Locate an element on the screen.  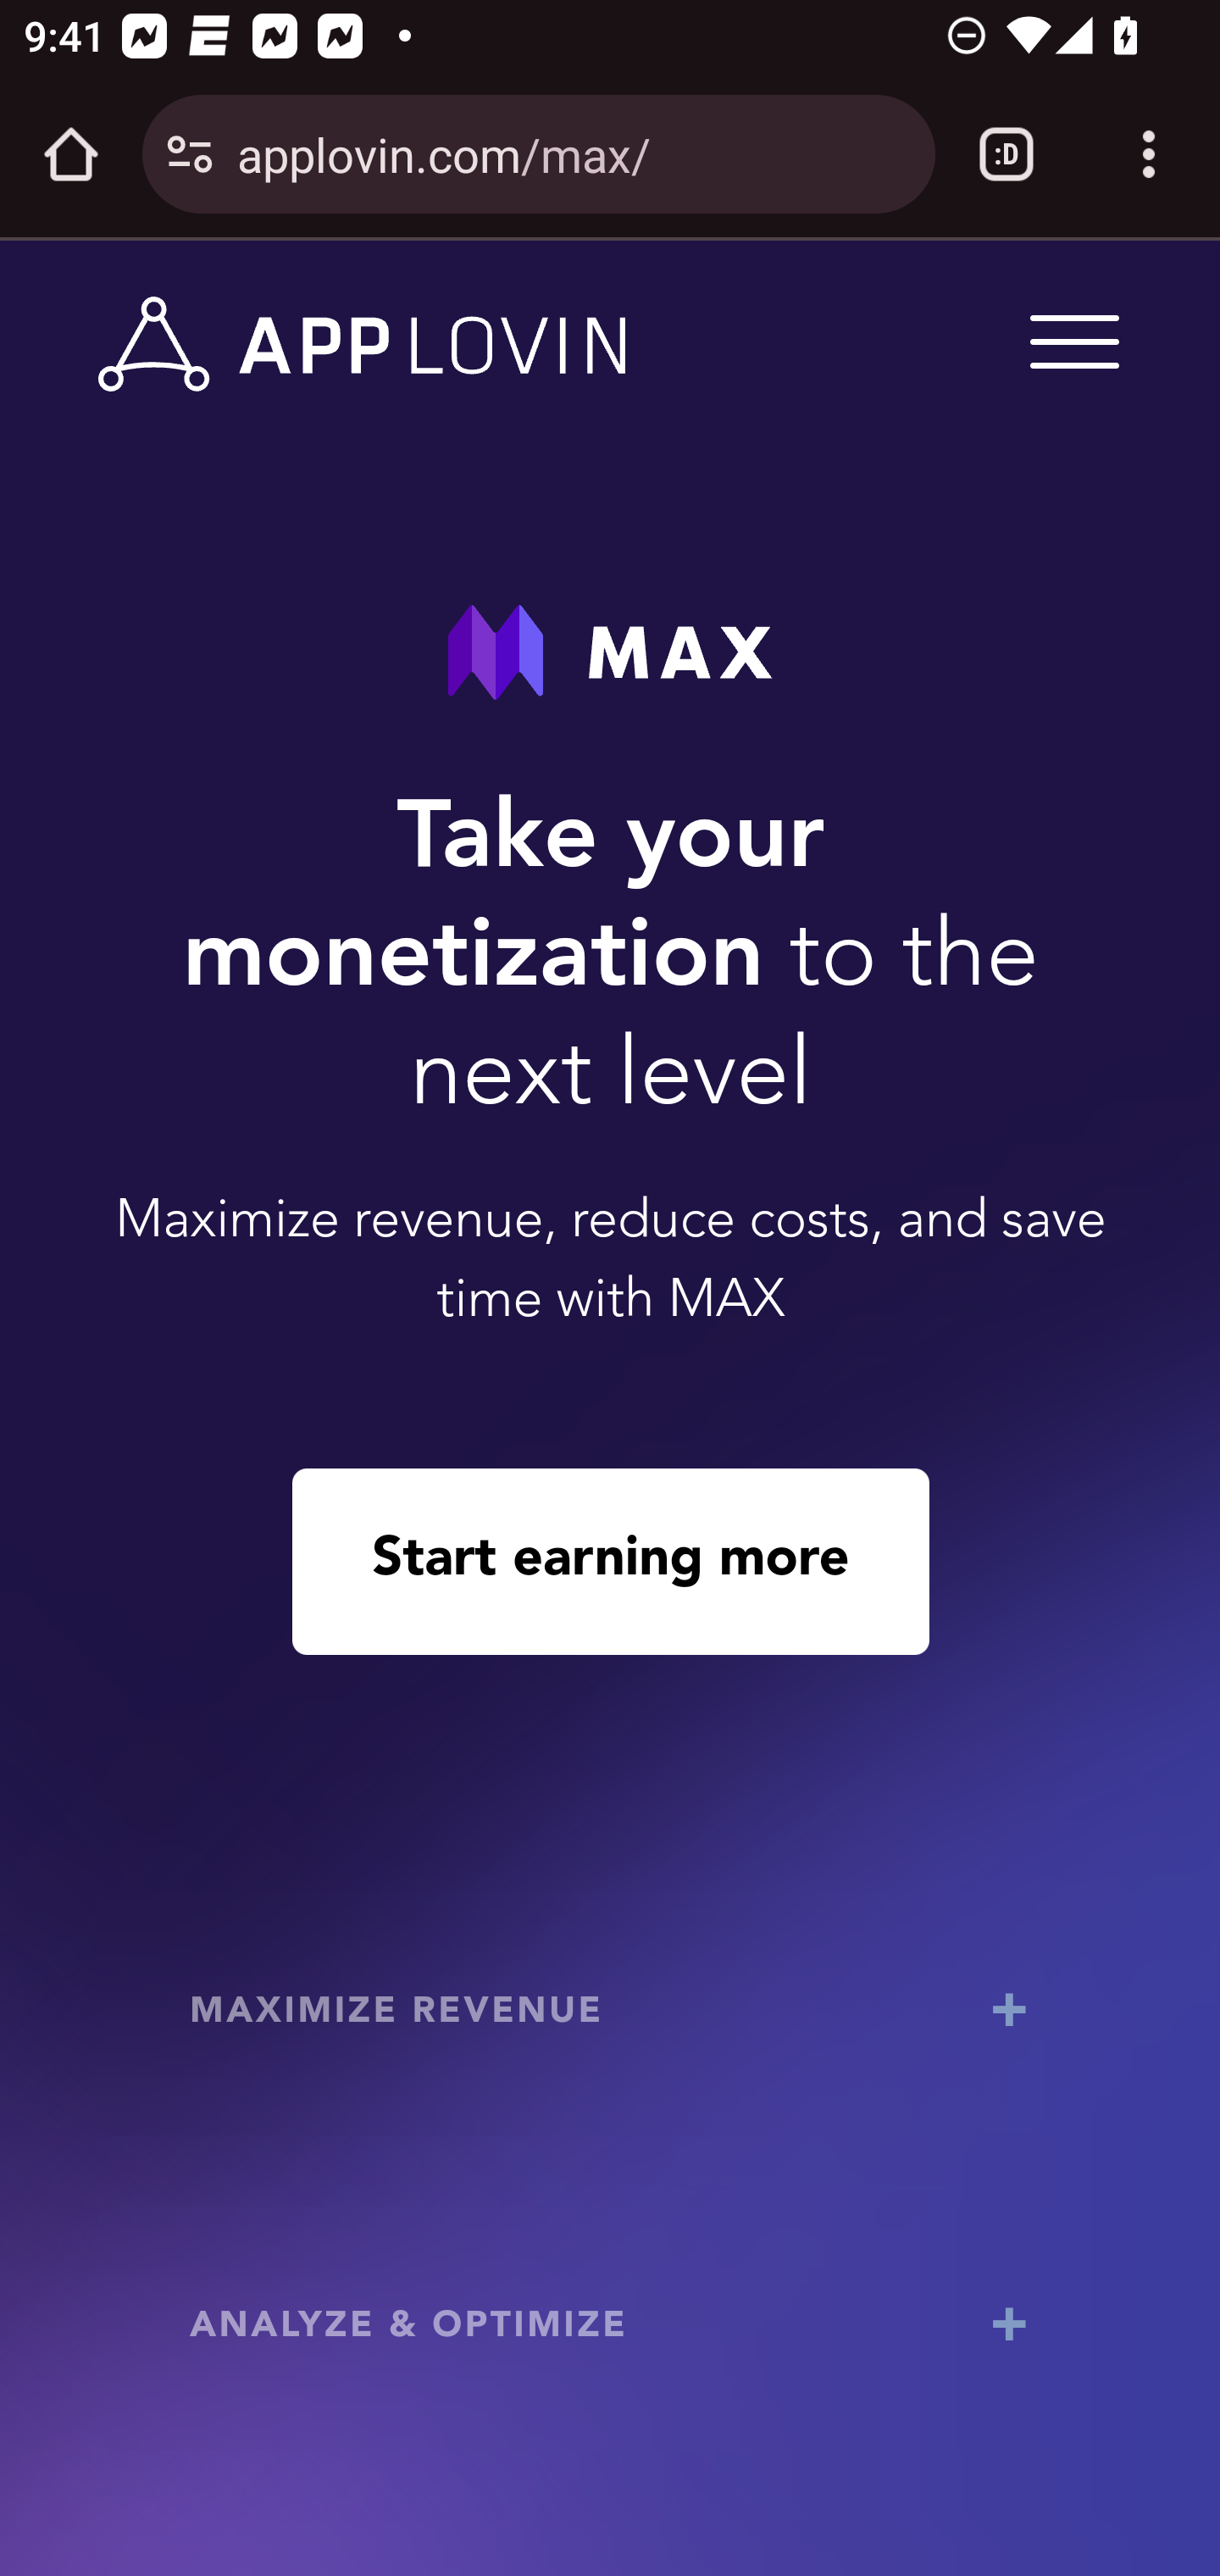
Switch or close tabs is located at coordinates (1006, 154).